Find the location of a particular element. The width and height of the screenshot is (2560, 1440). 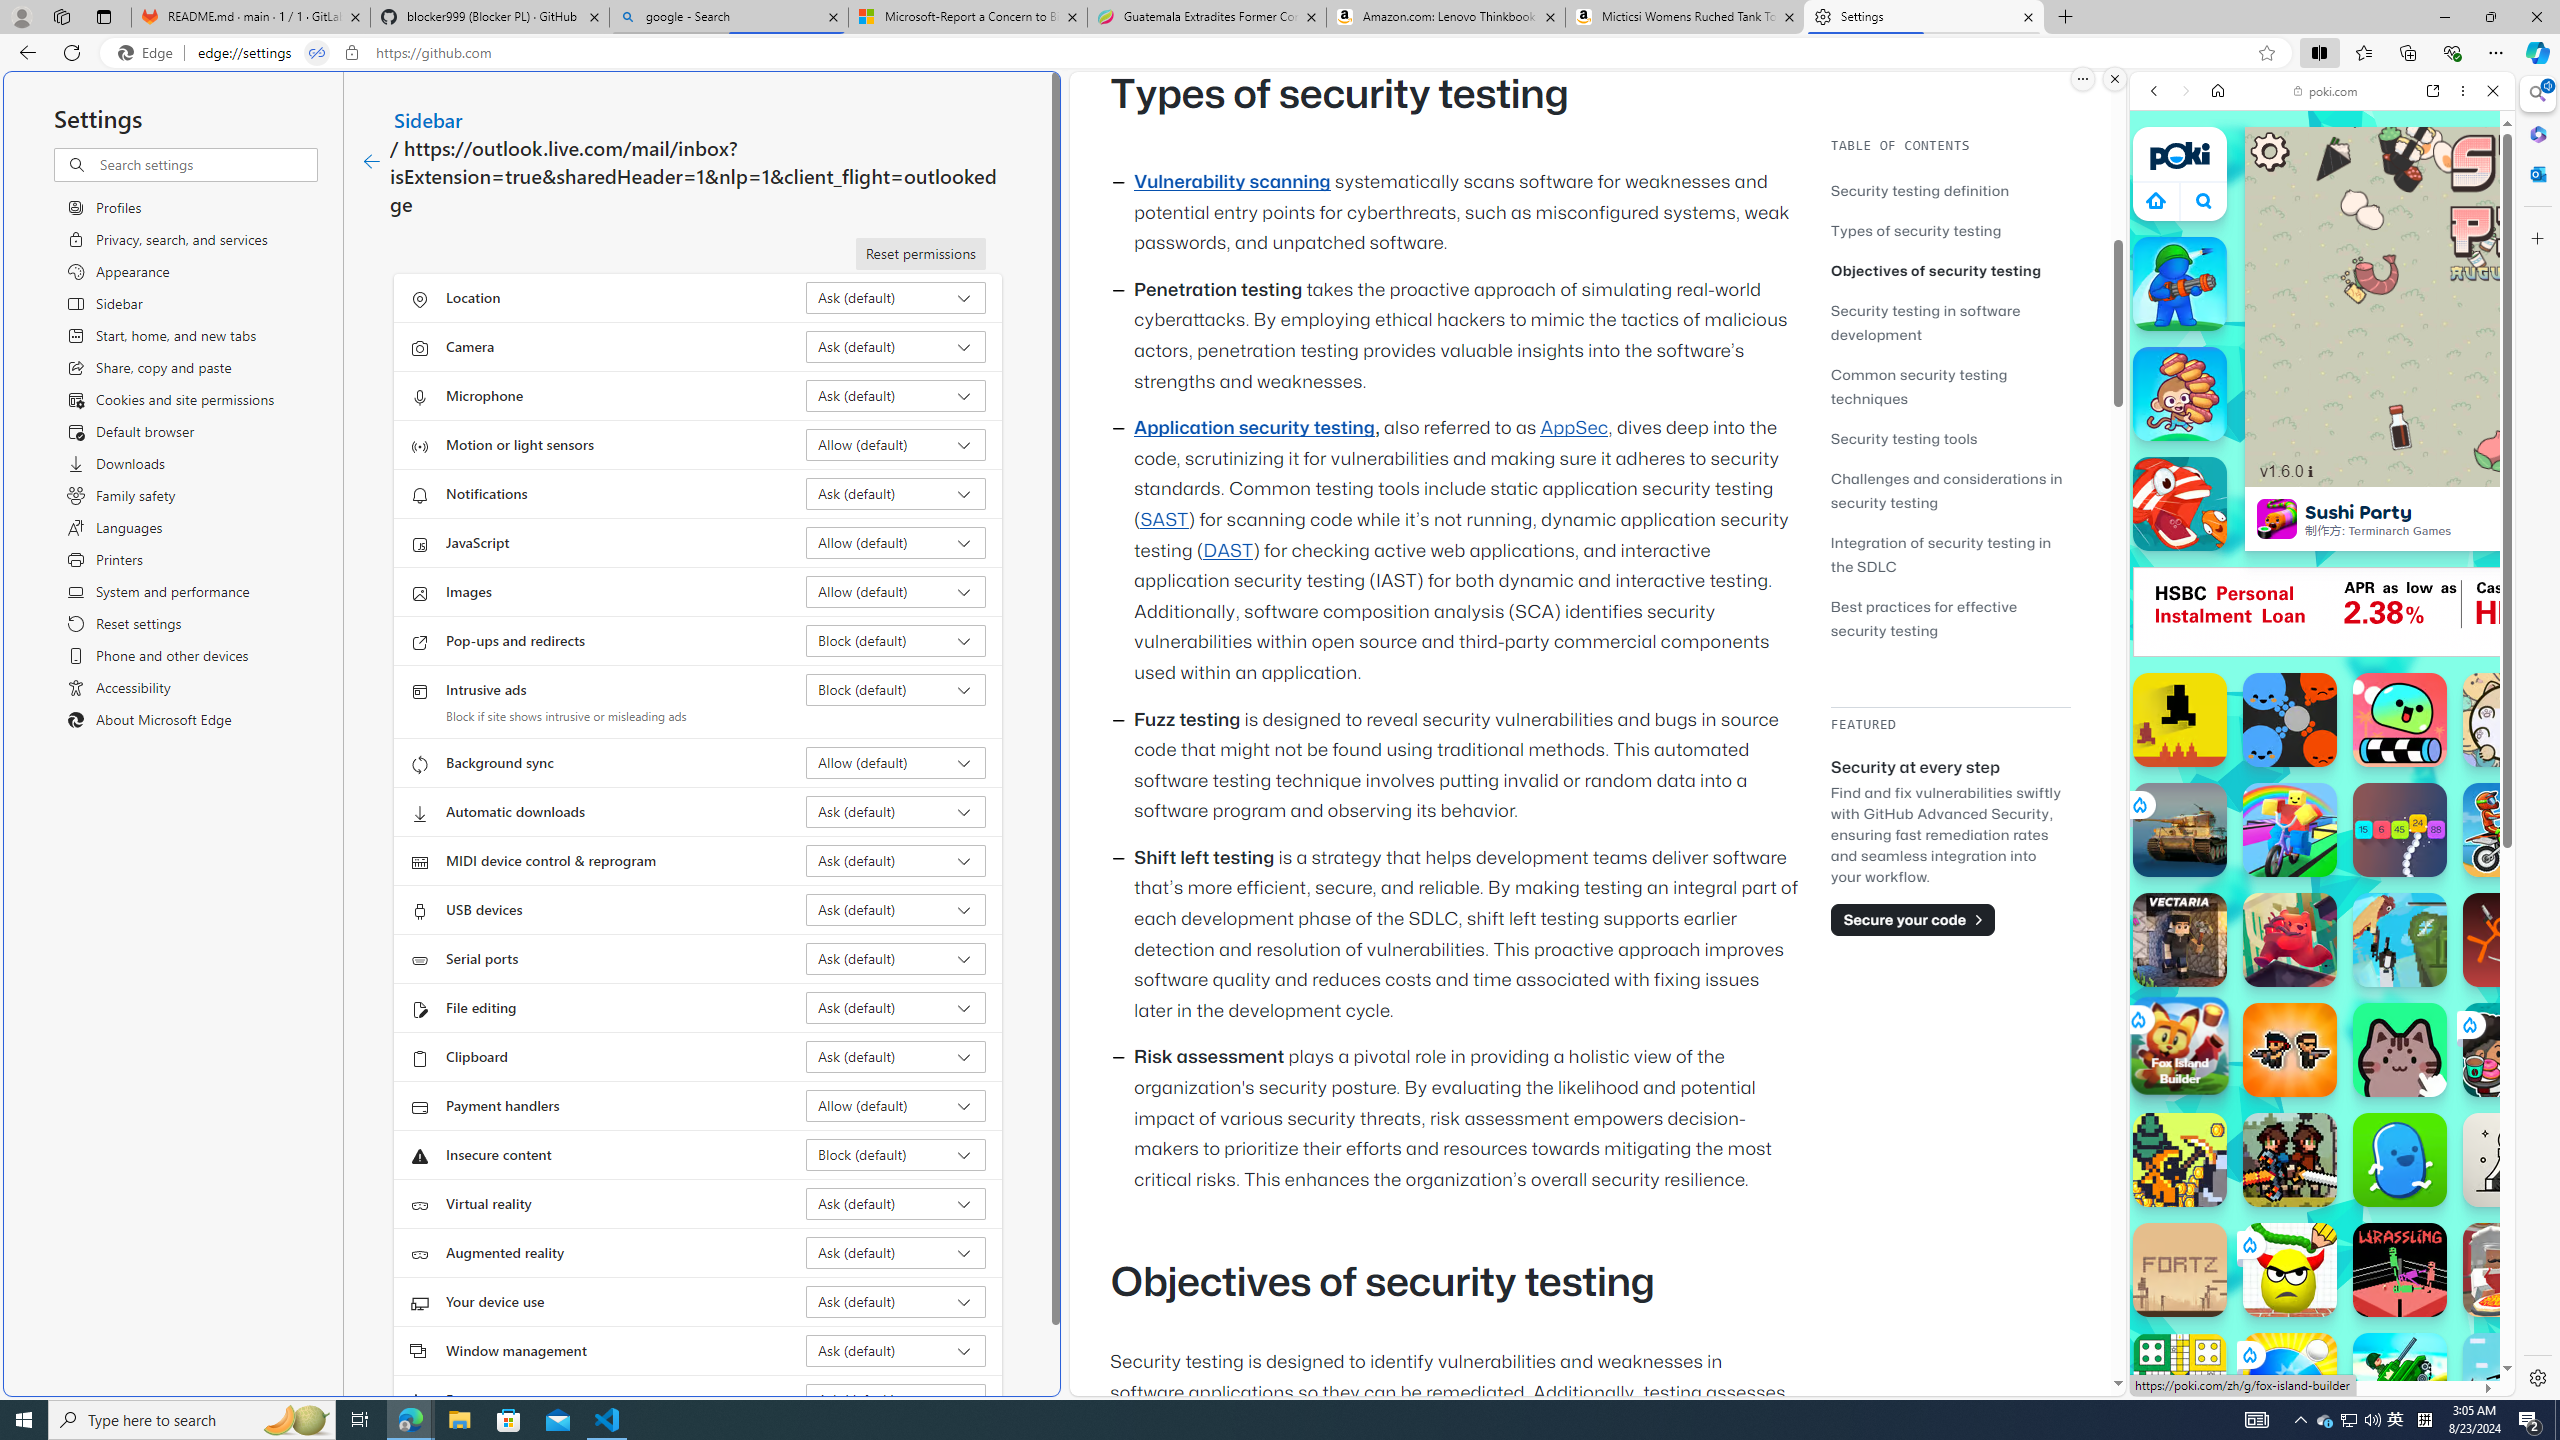

Search results from poki.com is located at coordinates (2286, 780).